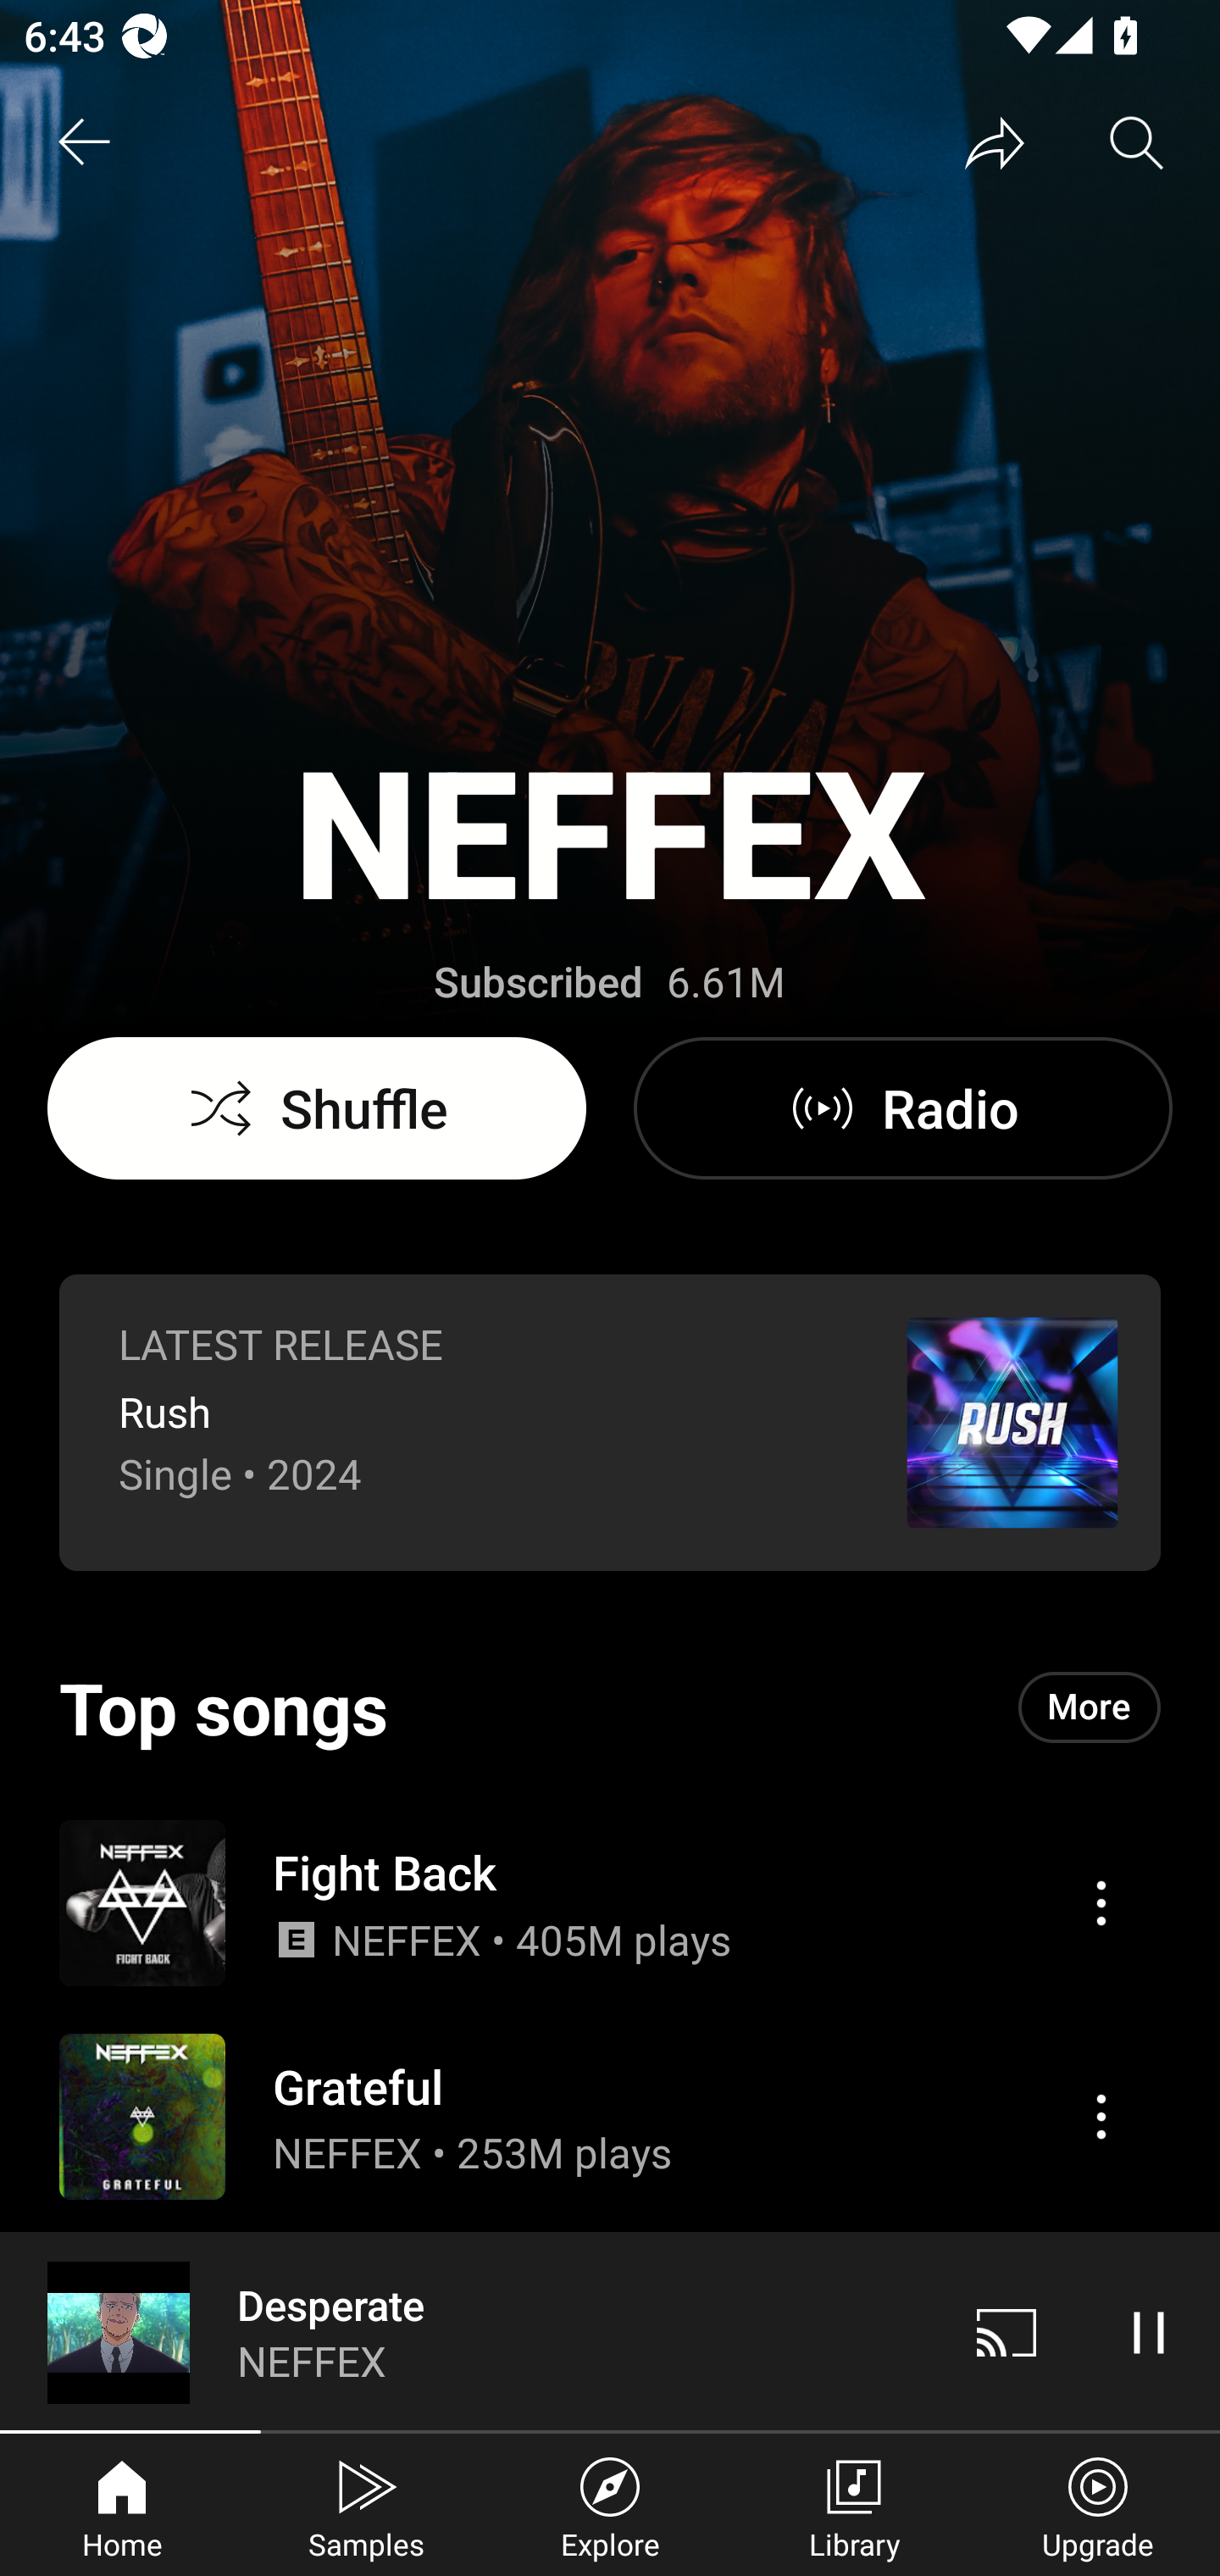 This screenshot has width=1220, height=2576. Describe the element at coordinates (122, 2505) in the screenshot. I see `Home` at that location.